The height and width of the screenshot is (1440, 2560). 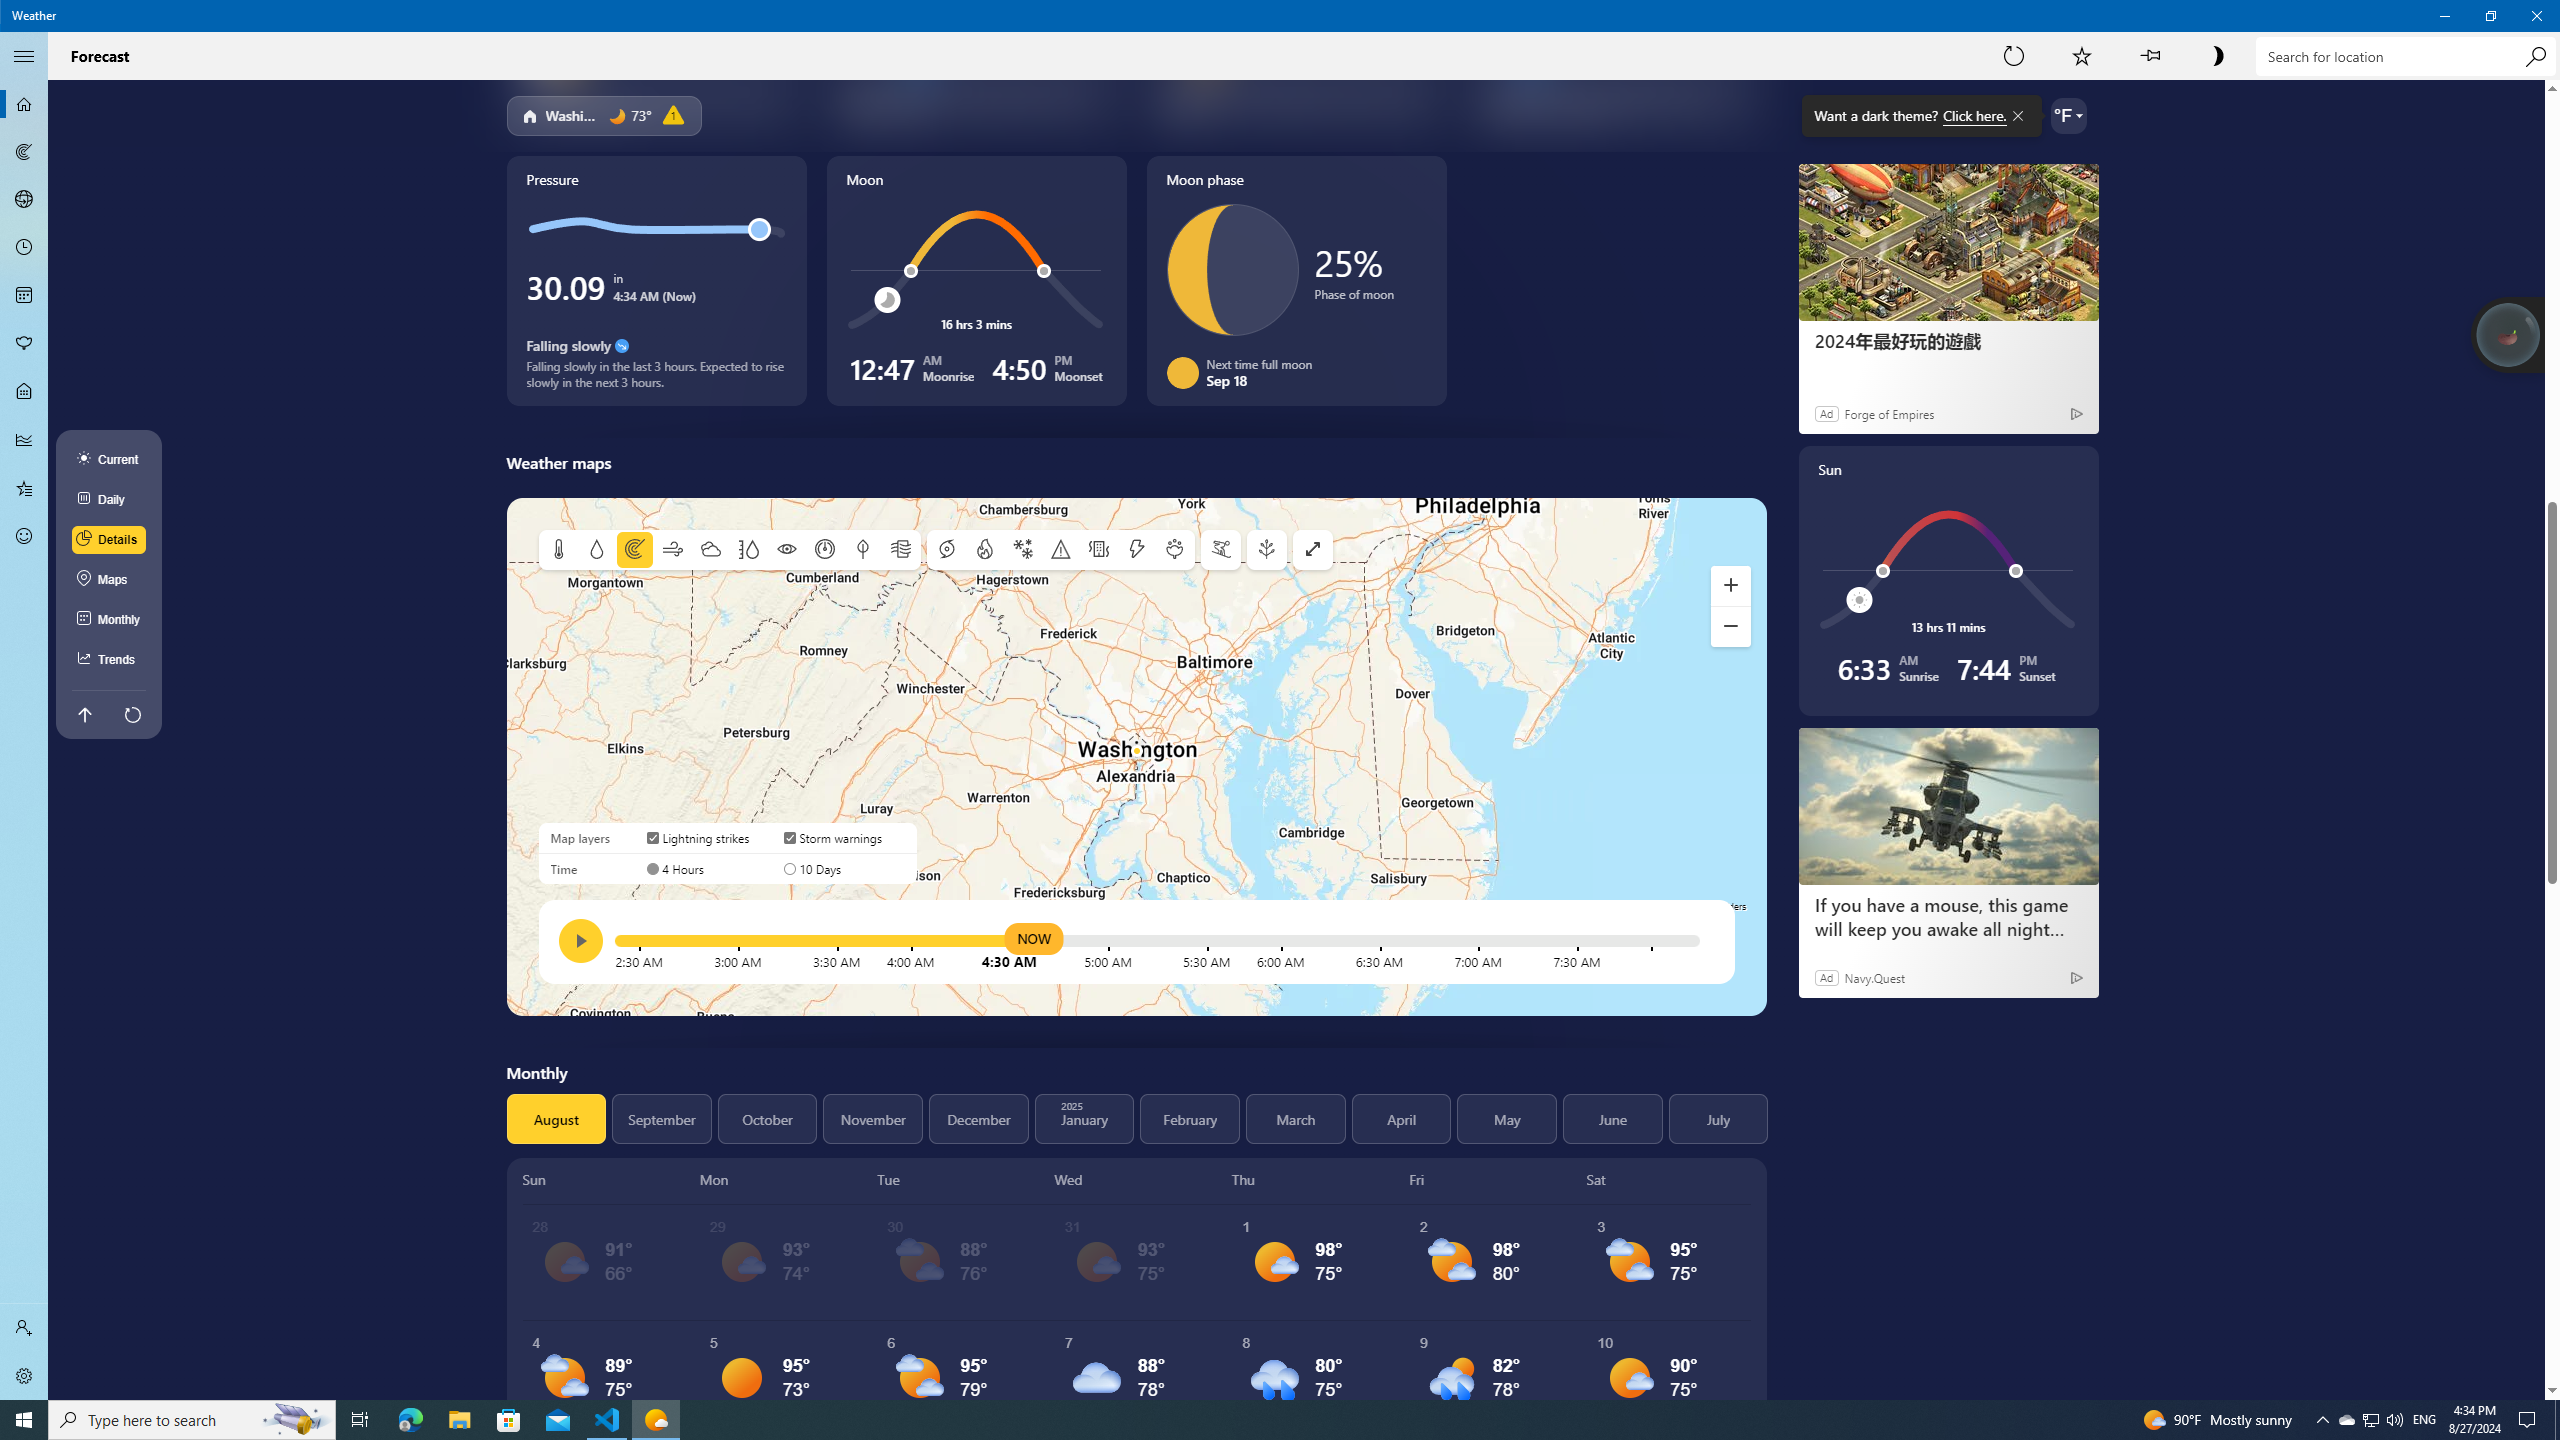 I want to click on Historical Weather - Not Selected, so click(x=24, y=440).